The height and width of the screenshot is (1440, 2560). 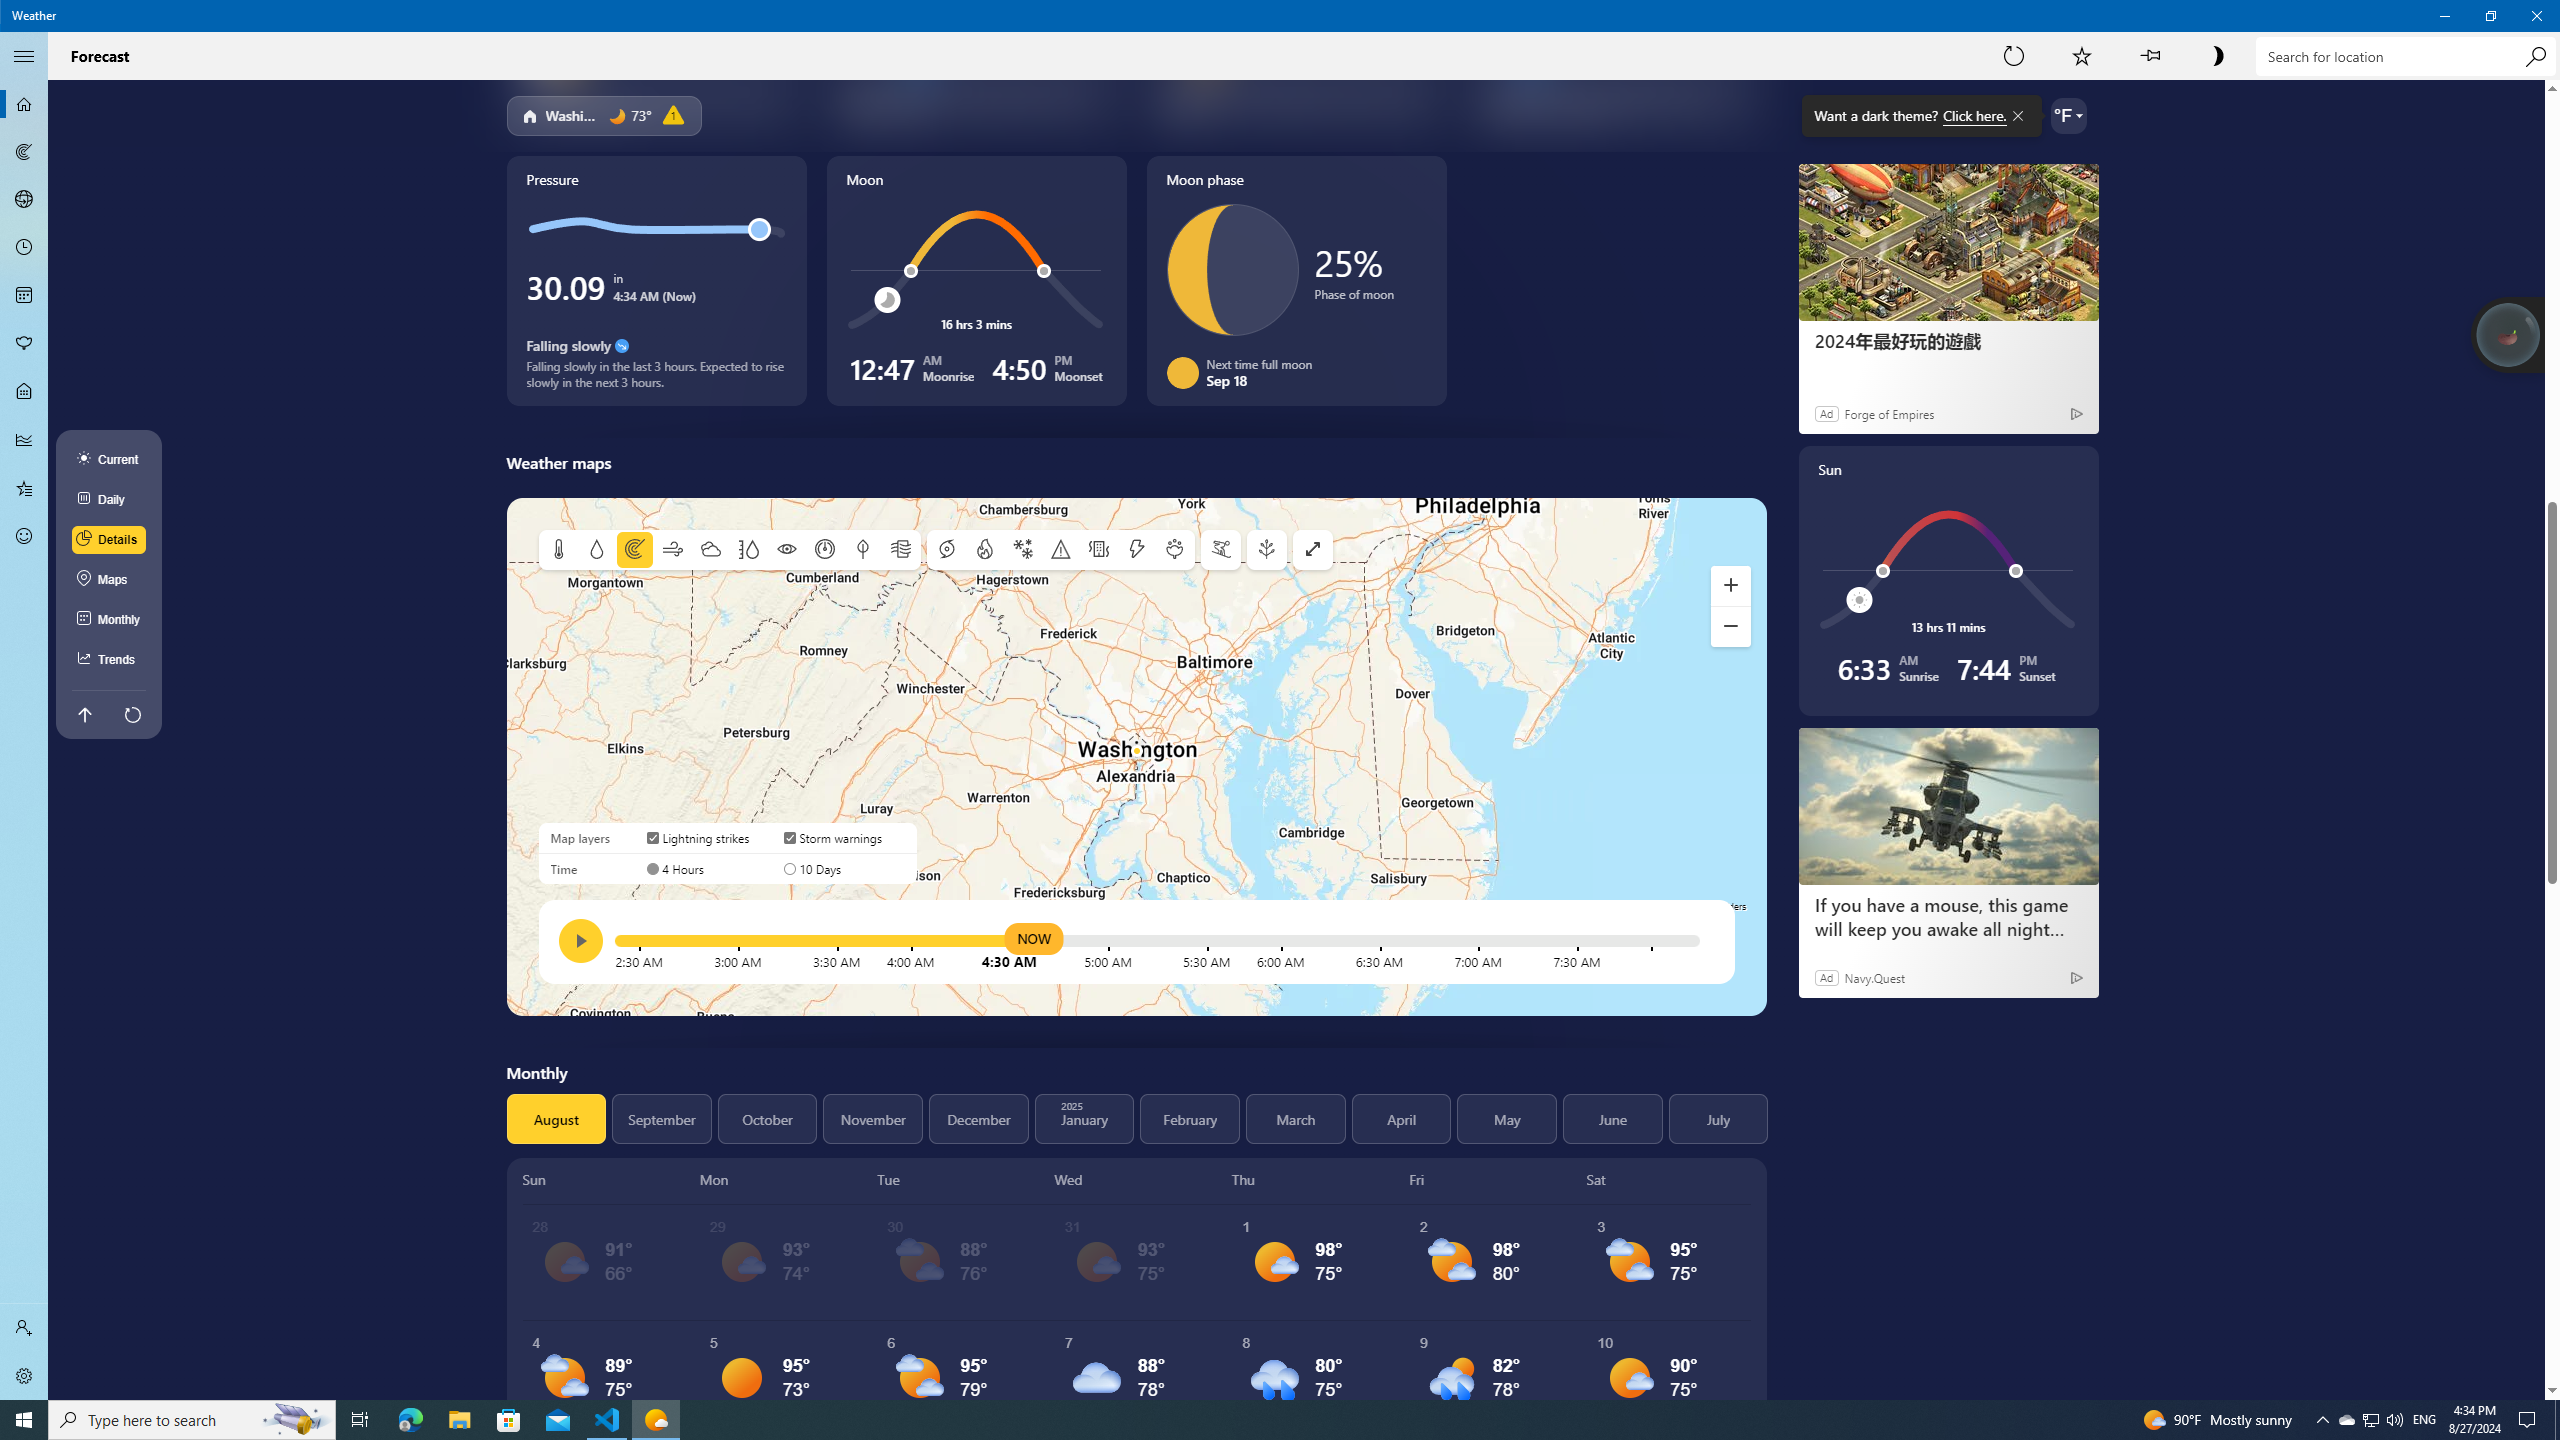 I want to click on Historical Weather - Not Selected, so click(x=24, y=440).